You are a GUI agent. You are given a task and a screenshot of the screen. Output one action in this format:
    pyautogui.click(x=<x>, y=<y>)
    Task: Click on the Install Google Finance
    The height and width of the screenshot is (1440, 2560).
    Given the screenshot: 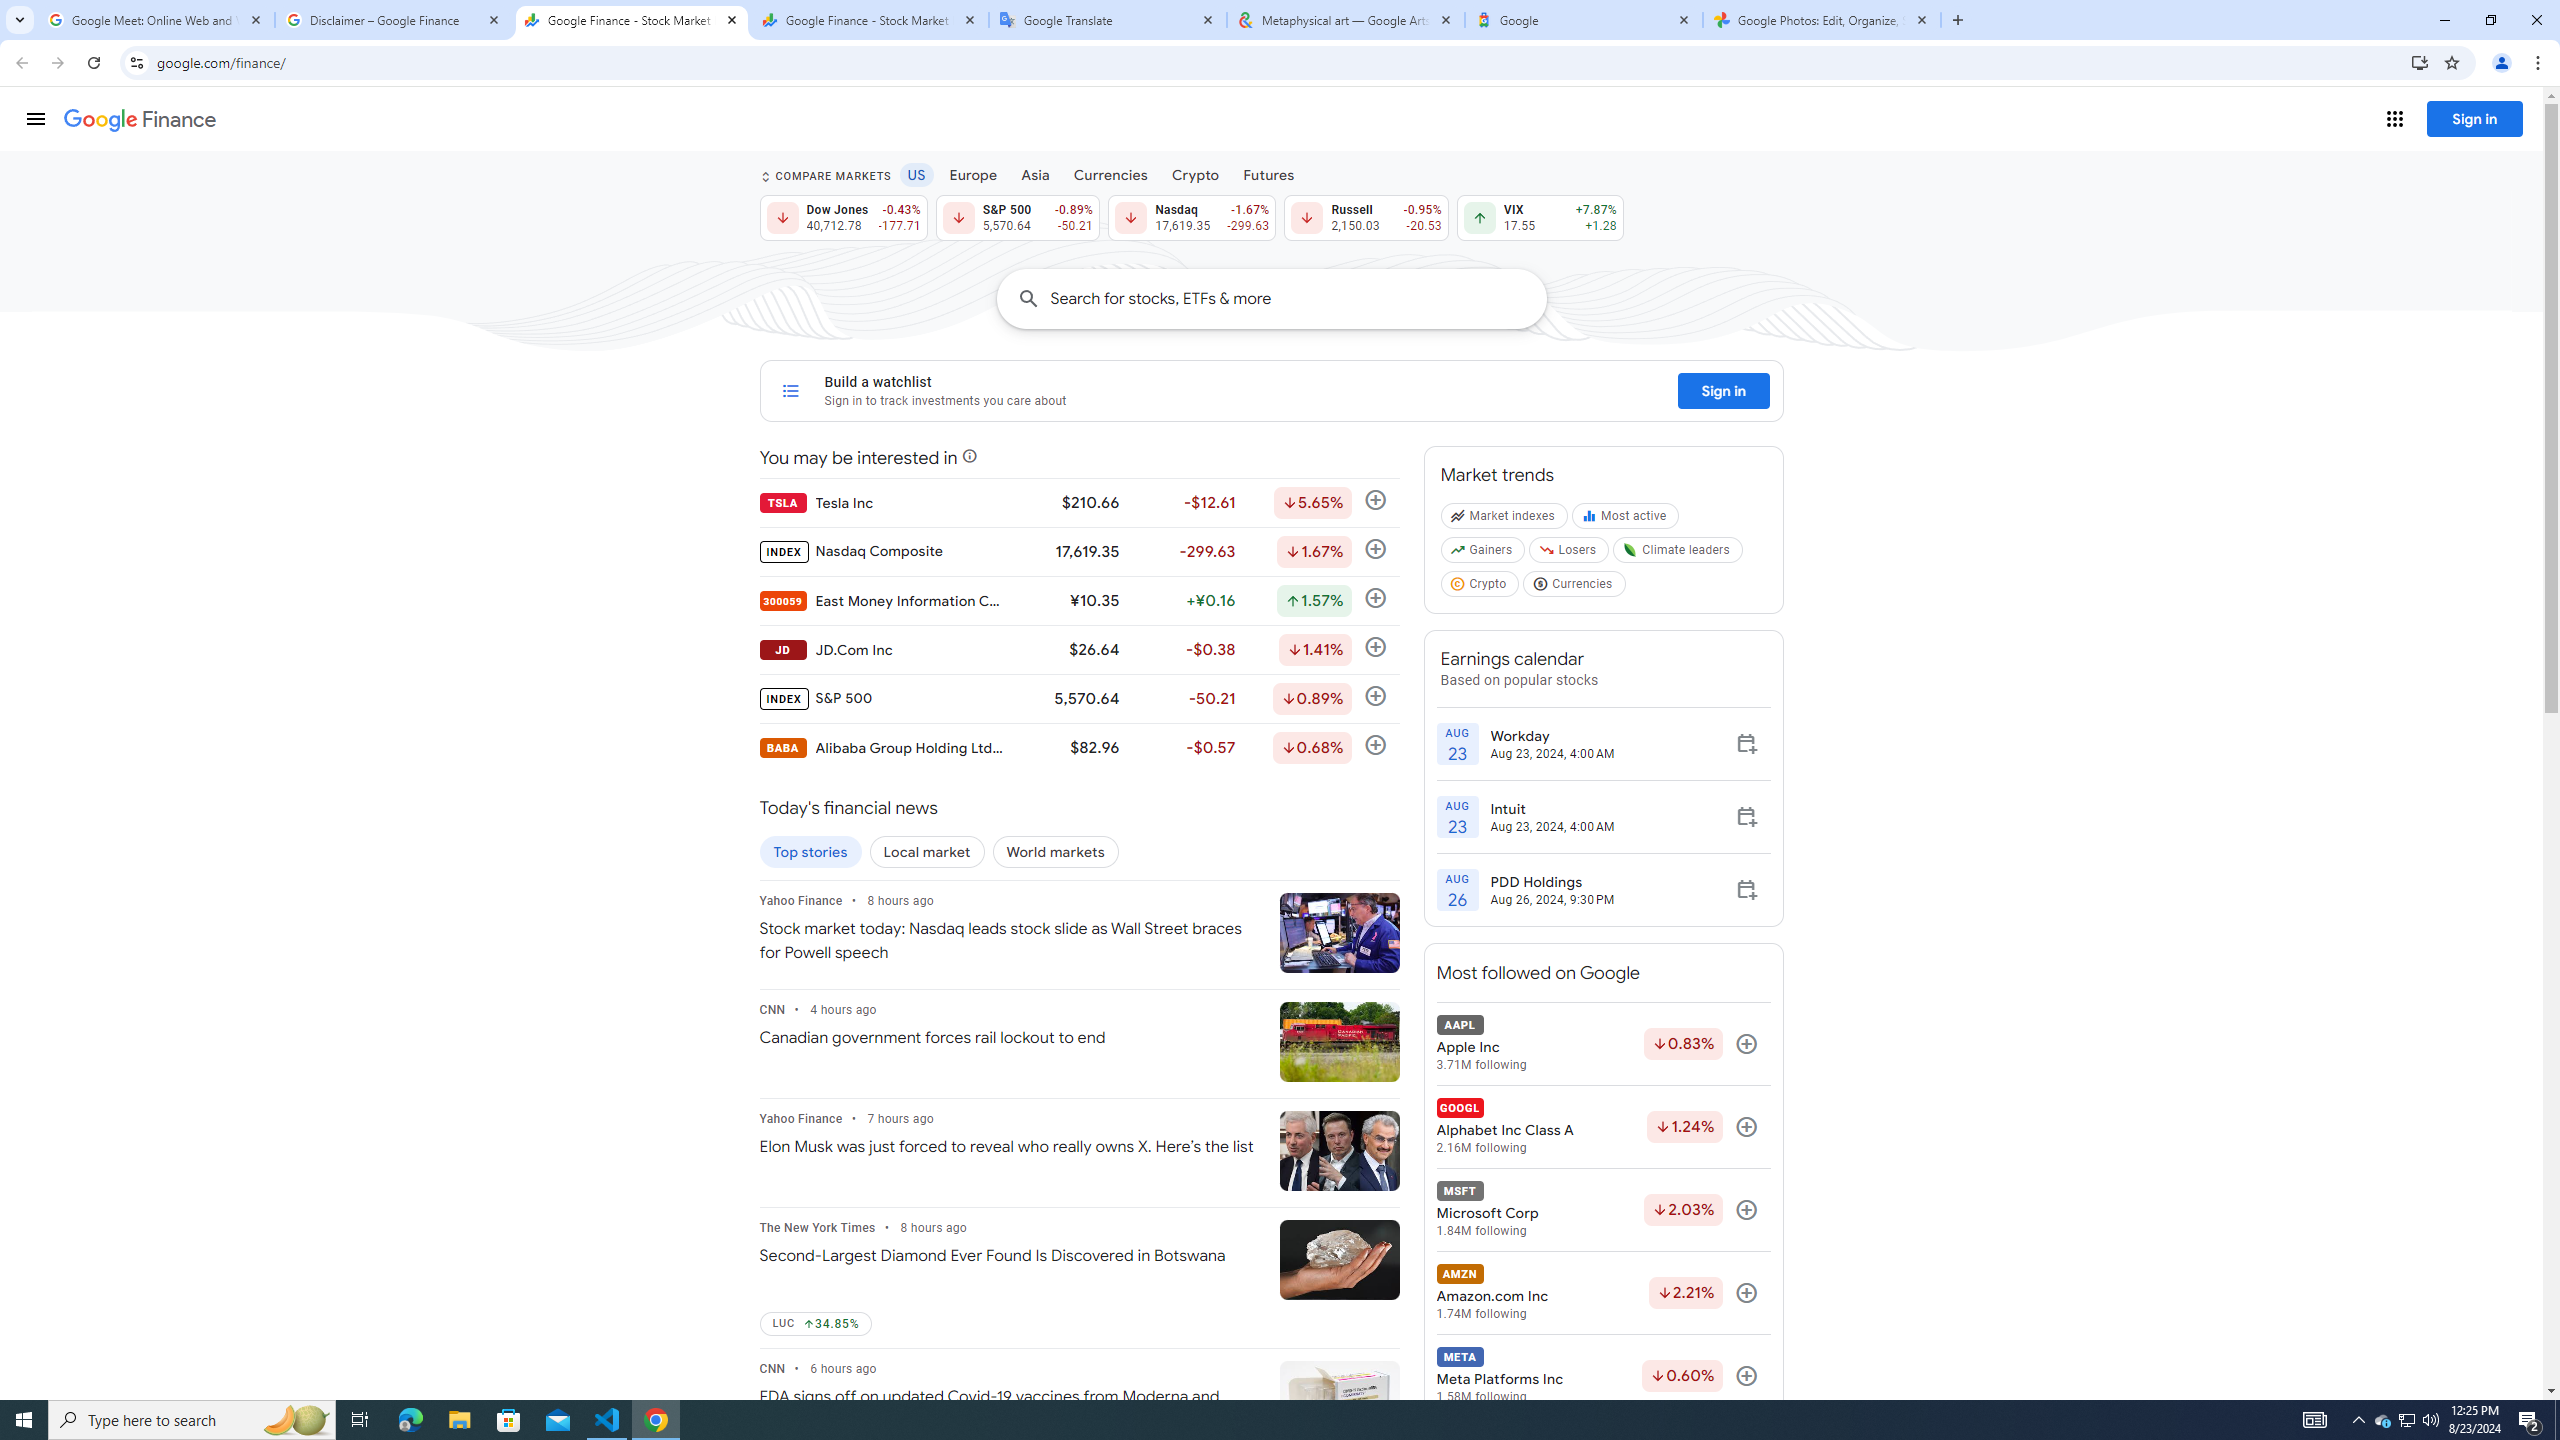 What is the action you would take?
    pyautogui.click(x=2420, y=62)
    